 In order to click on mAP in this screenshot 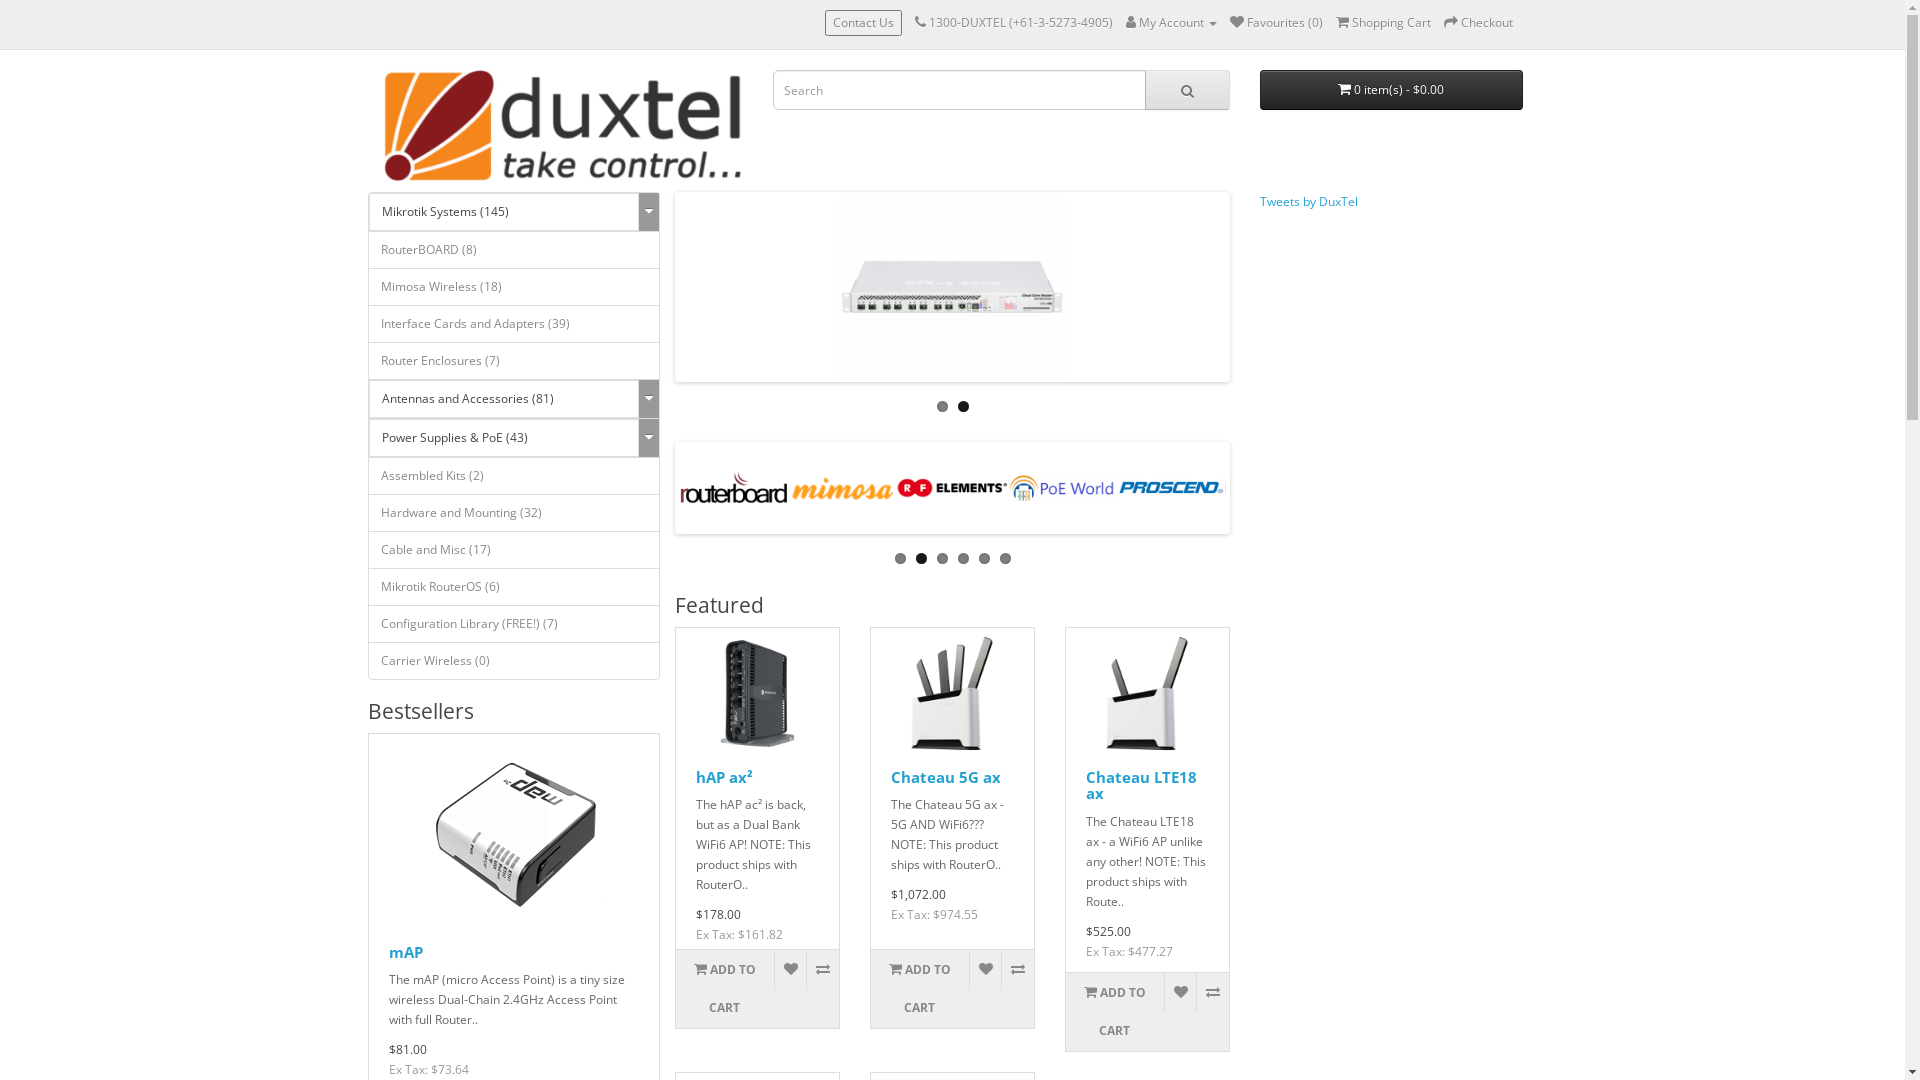, I will do `click(514, 834)`.